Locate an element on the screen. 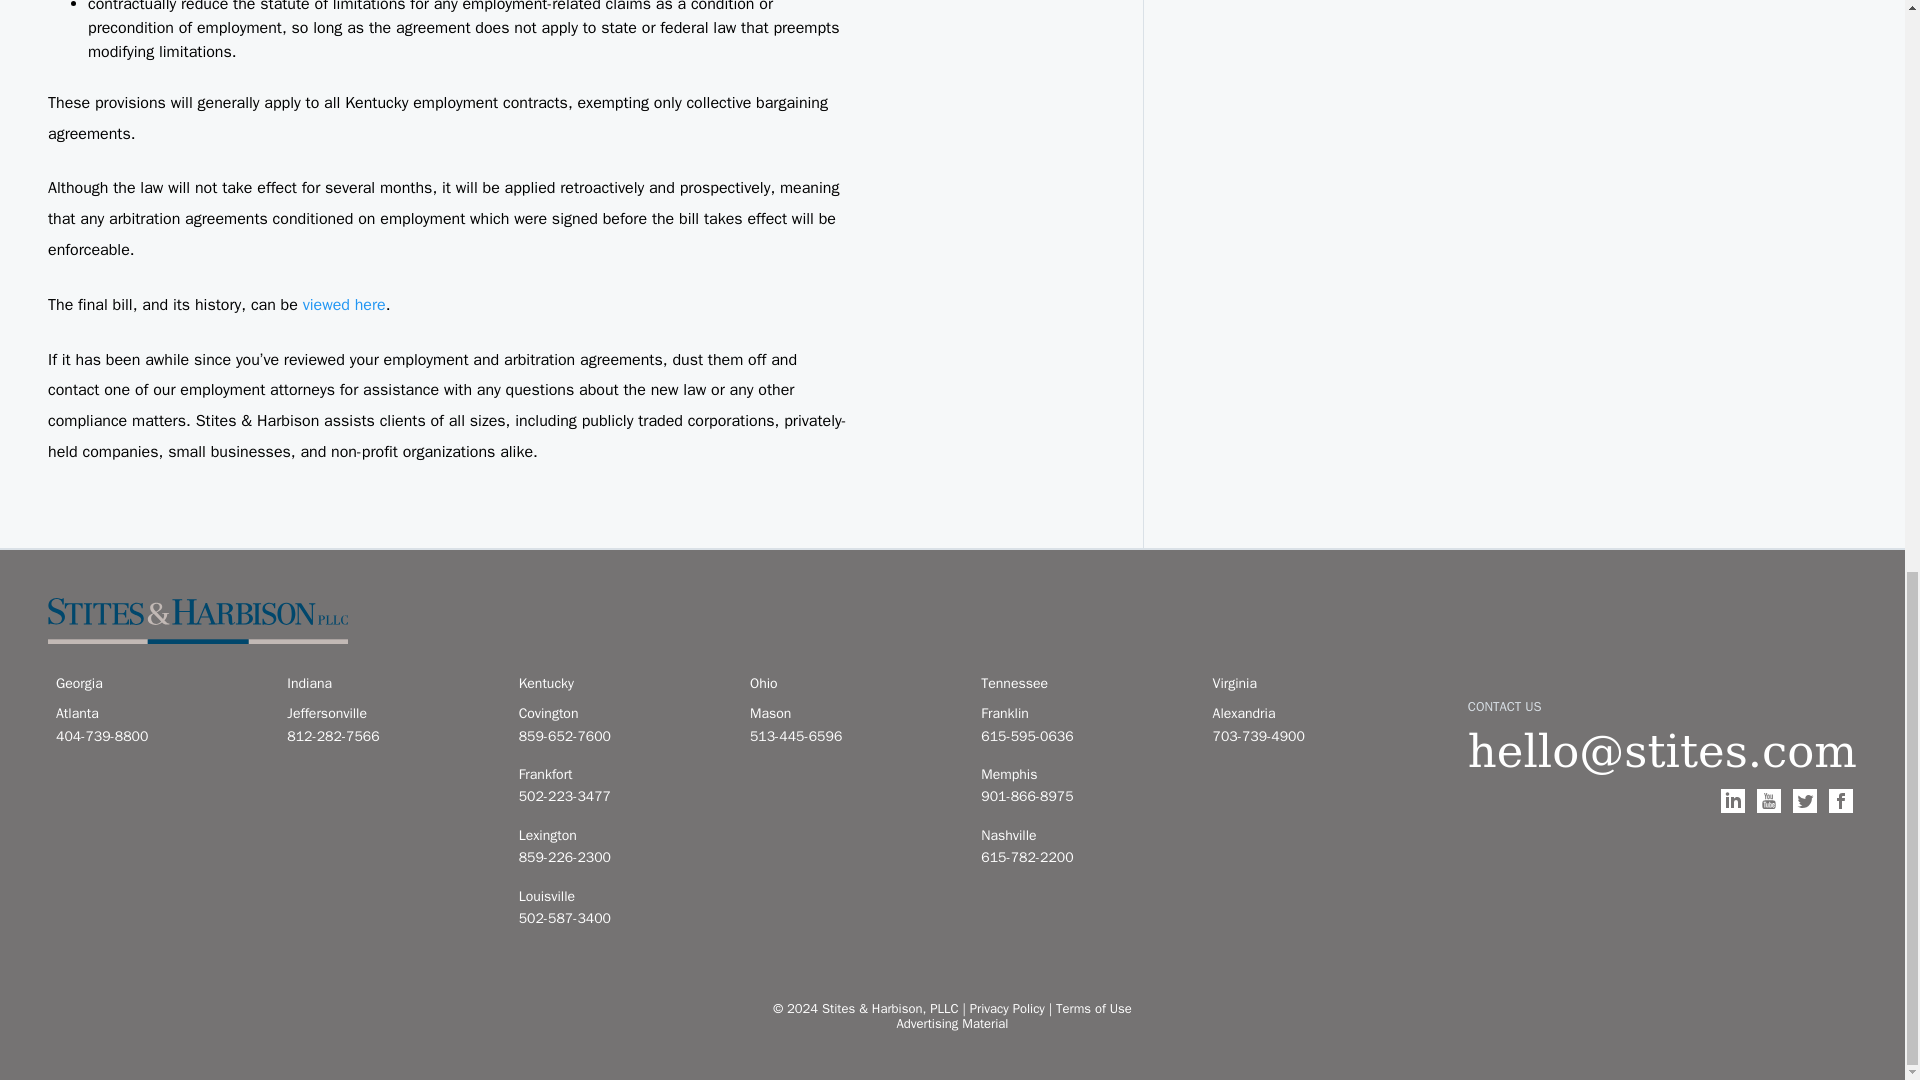 This screenshot has height=1080, width=1920. 859-226-2300 is located at coordinates (622, 858).